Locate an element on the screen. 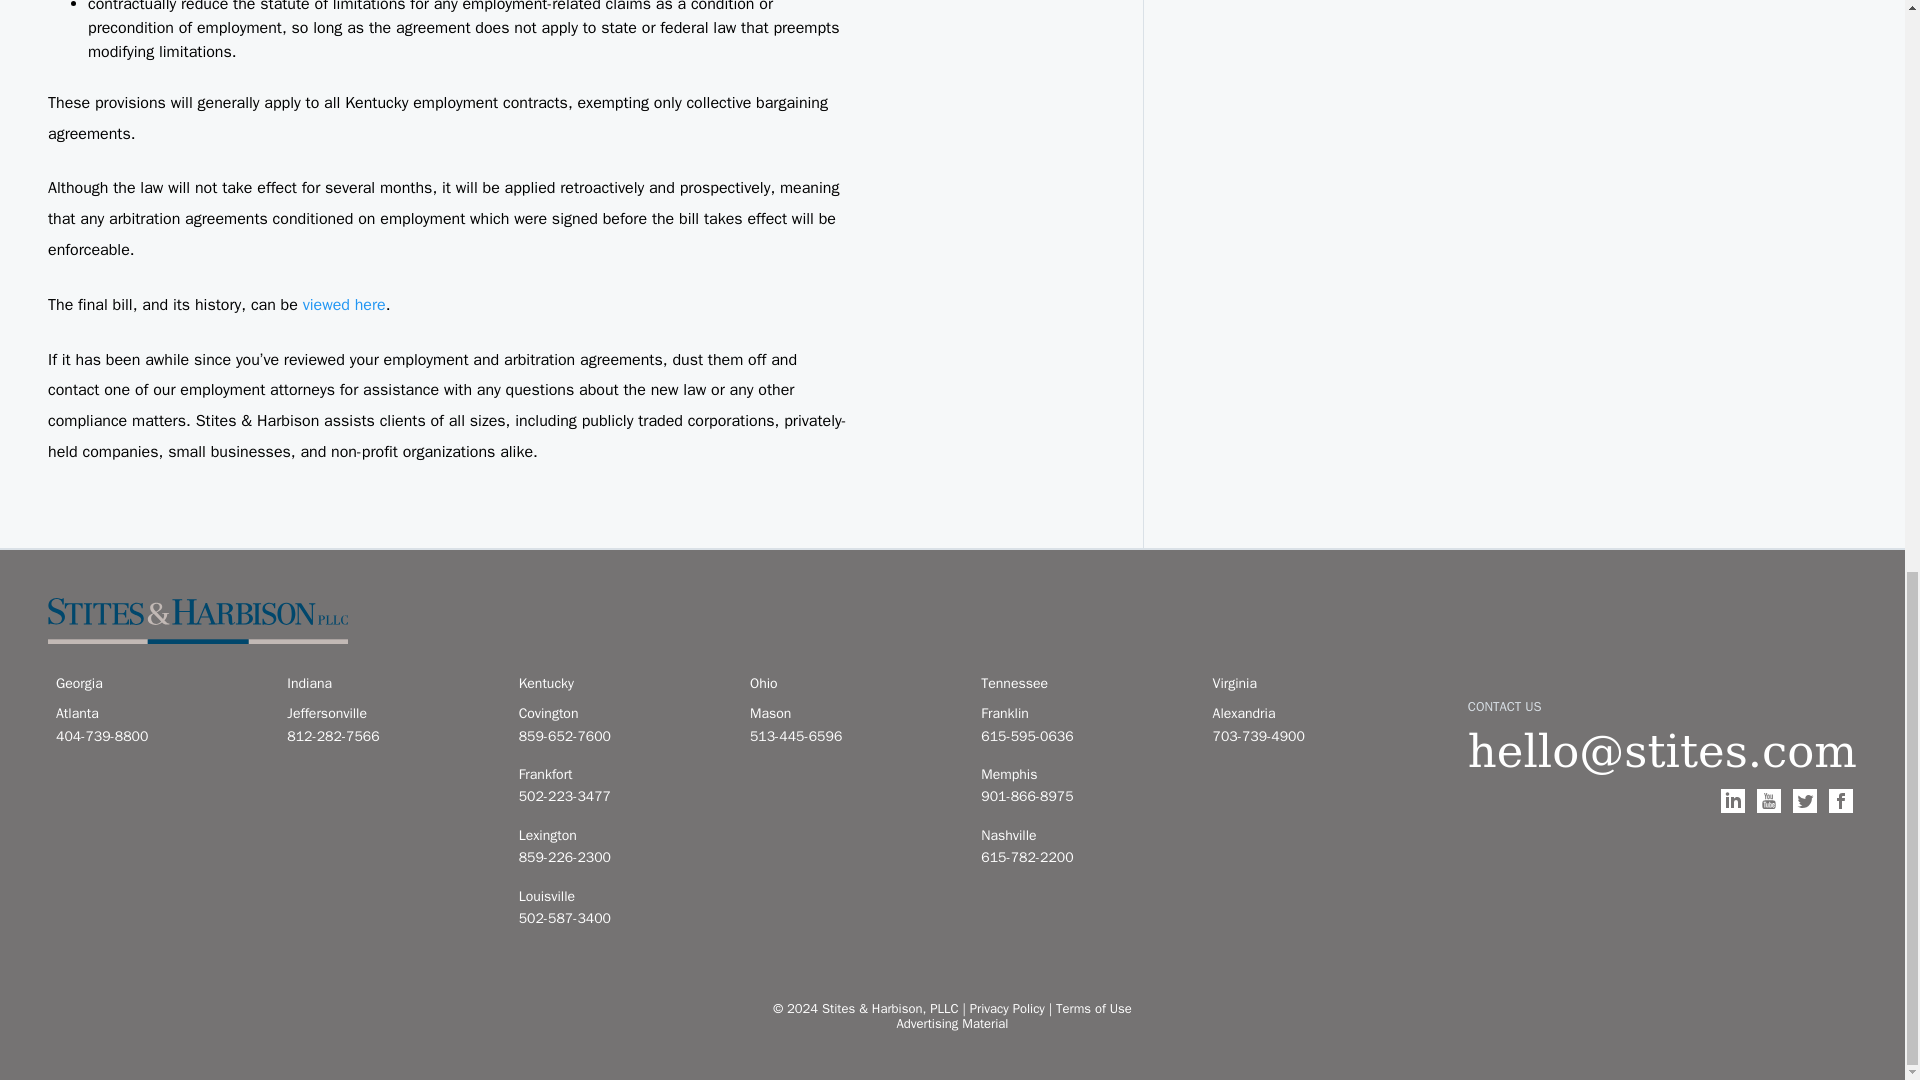 This screenshot has height=1080, width=1920. 859-226-2300 is located at coordinates (622, 858).